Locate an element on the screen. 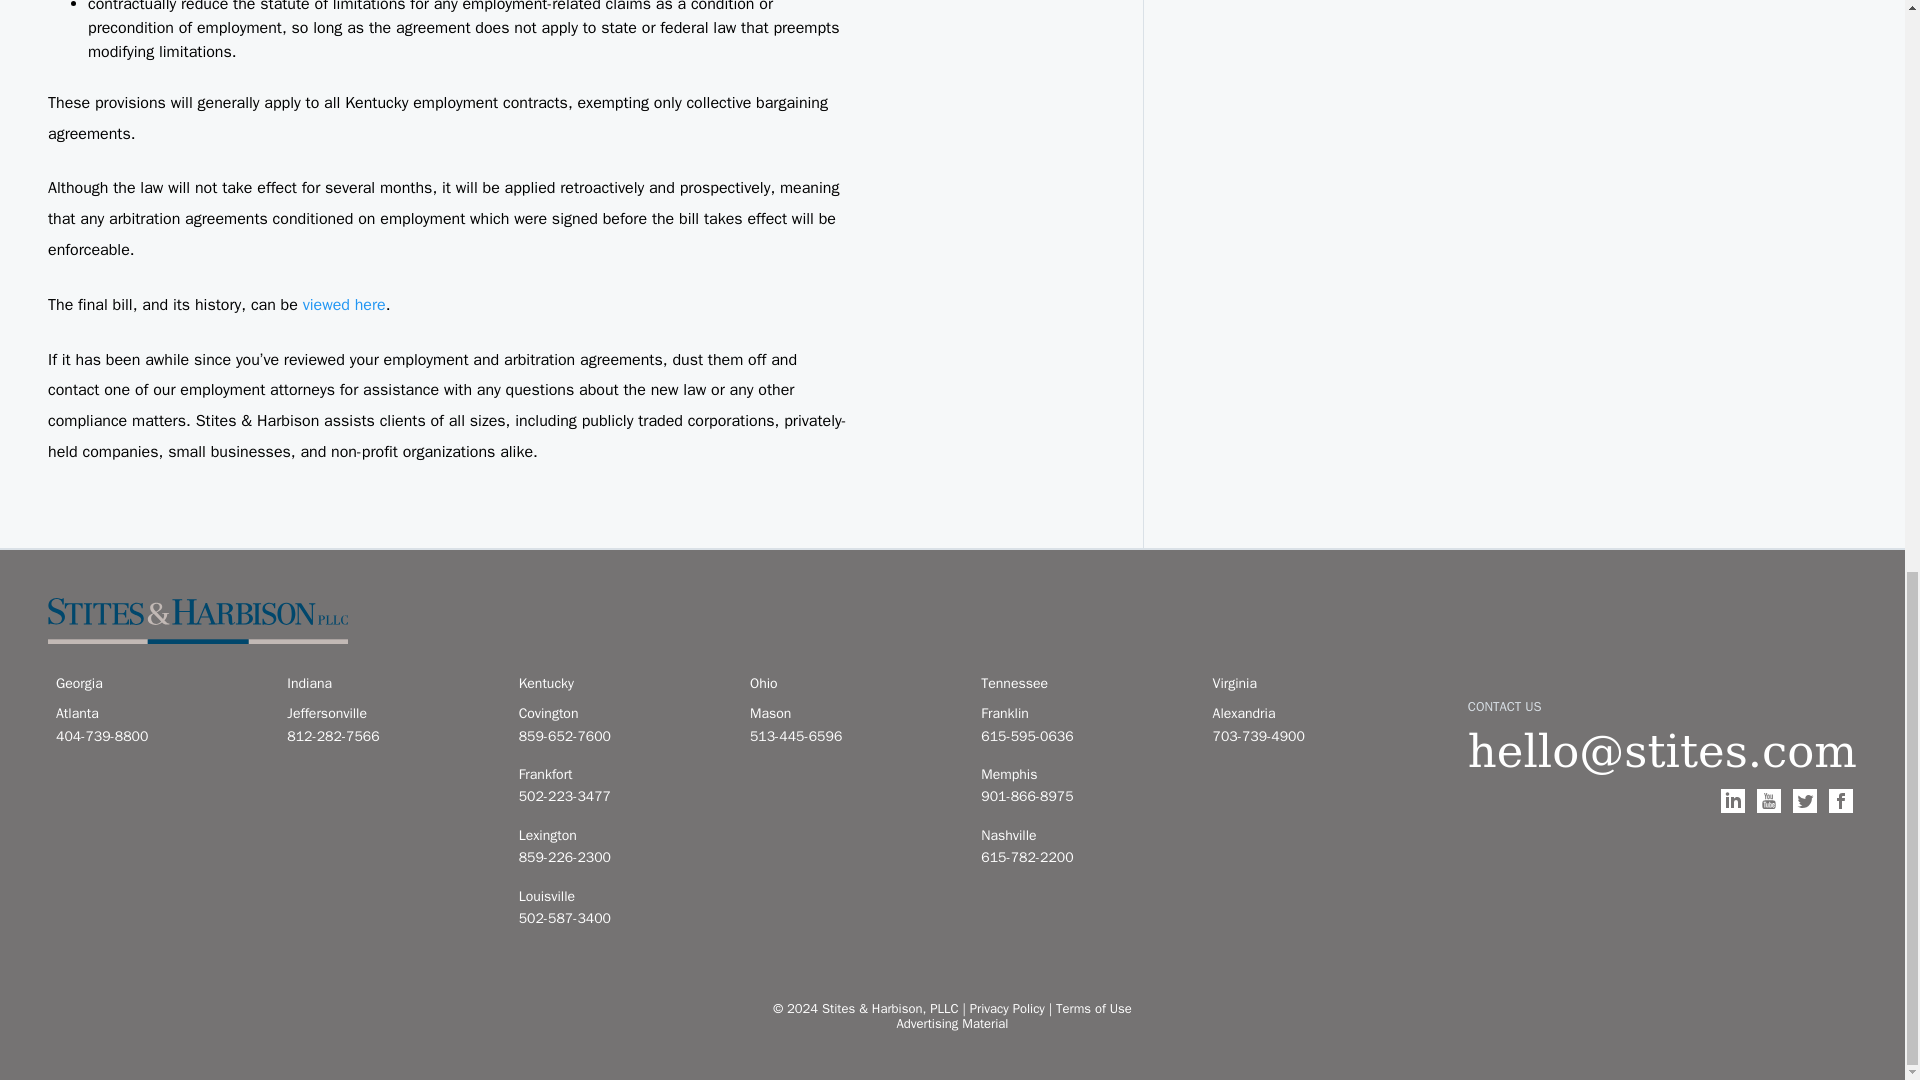 This screenshot has height=1080, width=1920. 859-226-2300 is located at coordinates (622, 858).